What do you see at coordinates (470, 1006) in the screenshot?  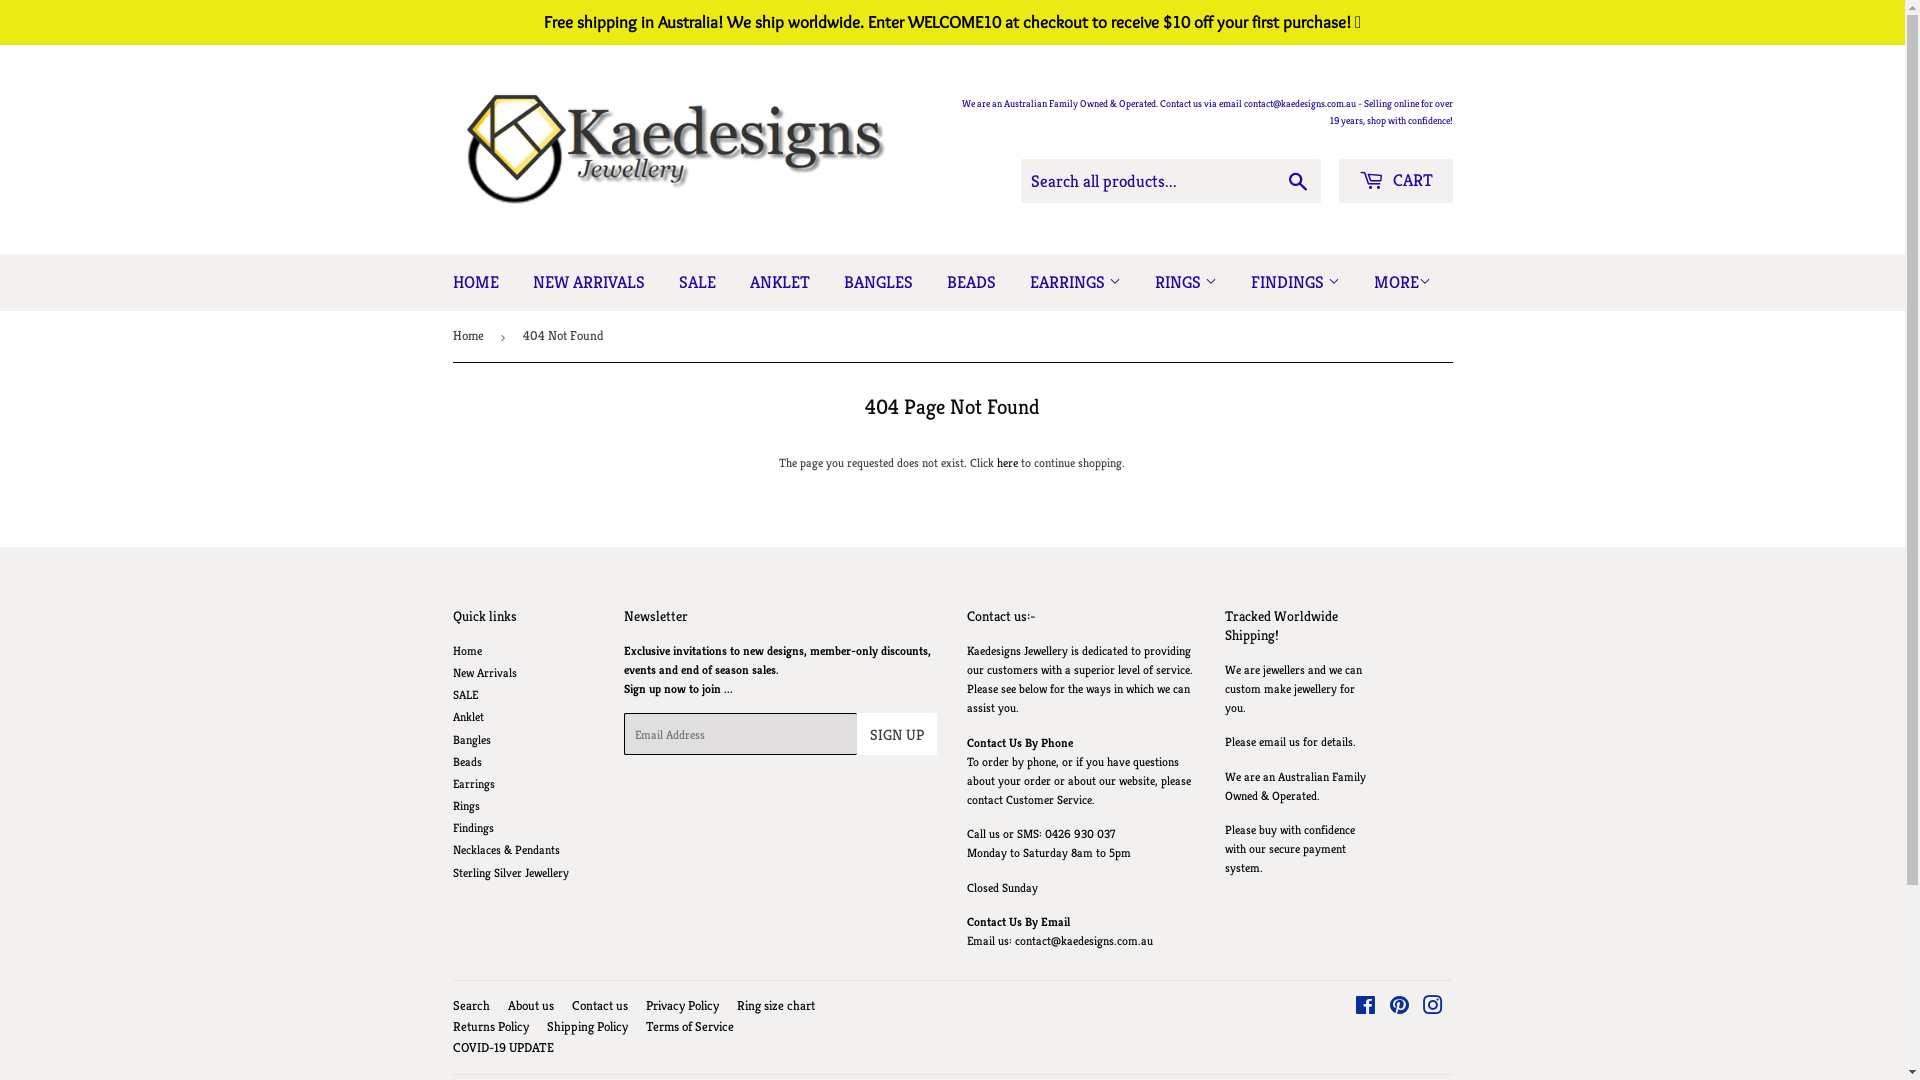 I see `Search` at bounding box center [470, 1006].